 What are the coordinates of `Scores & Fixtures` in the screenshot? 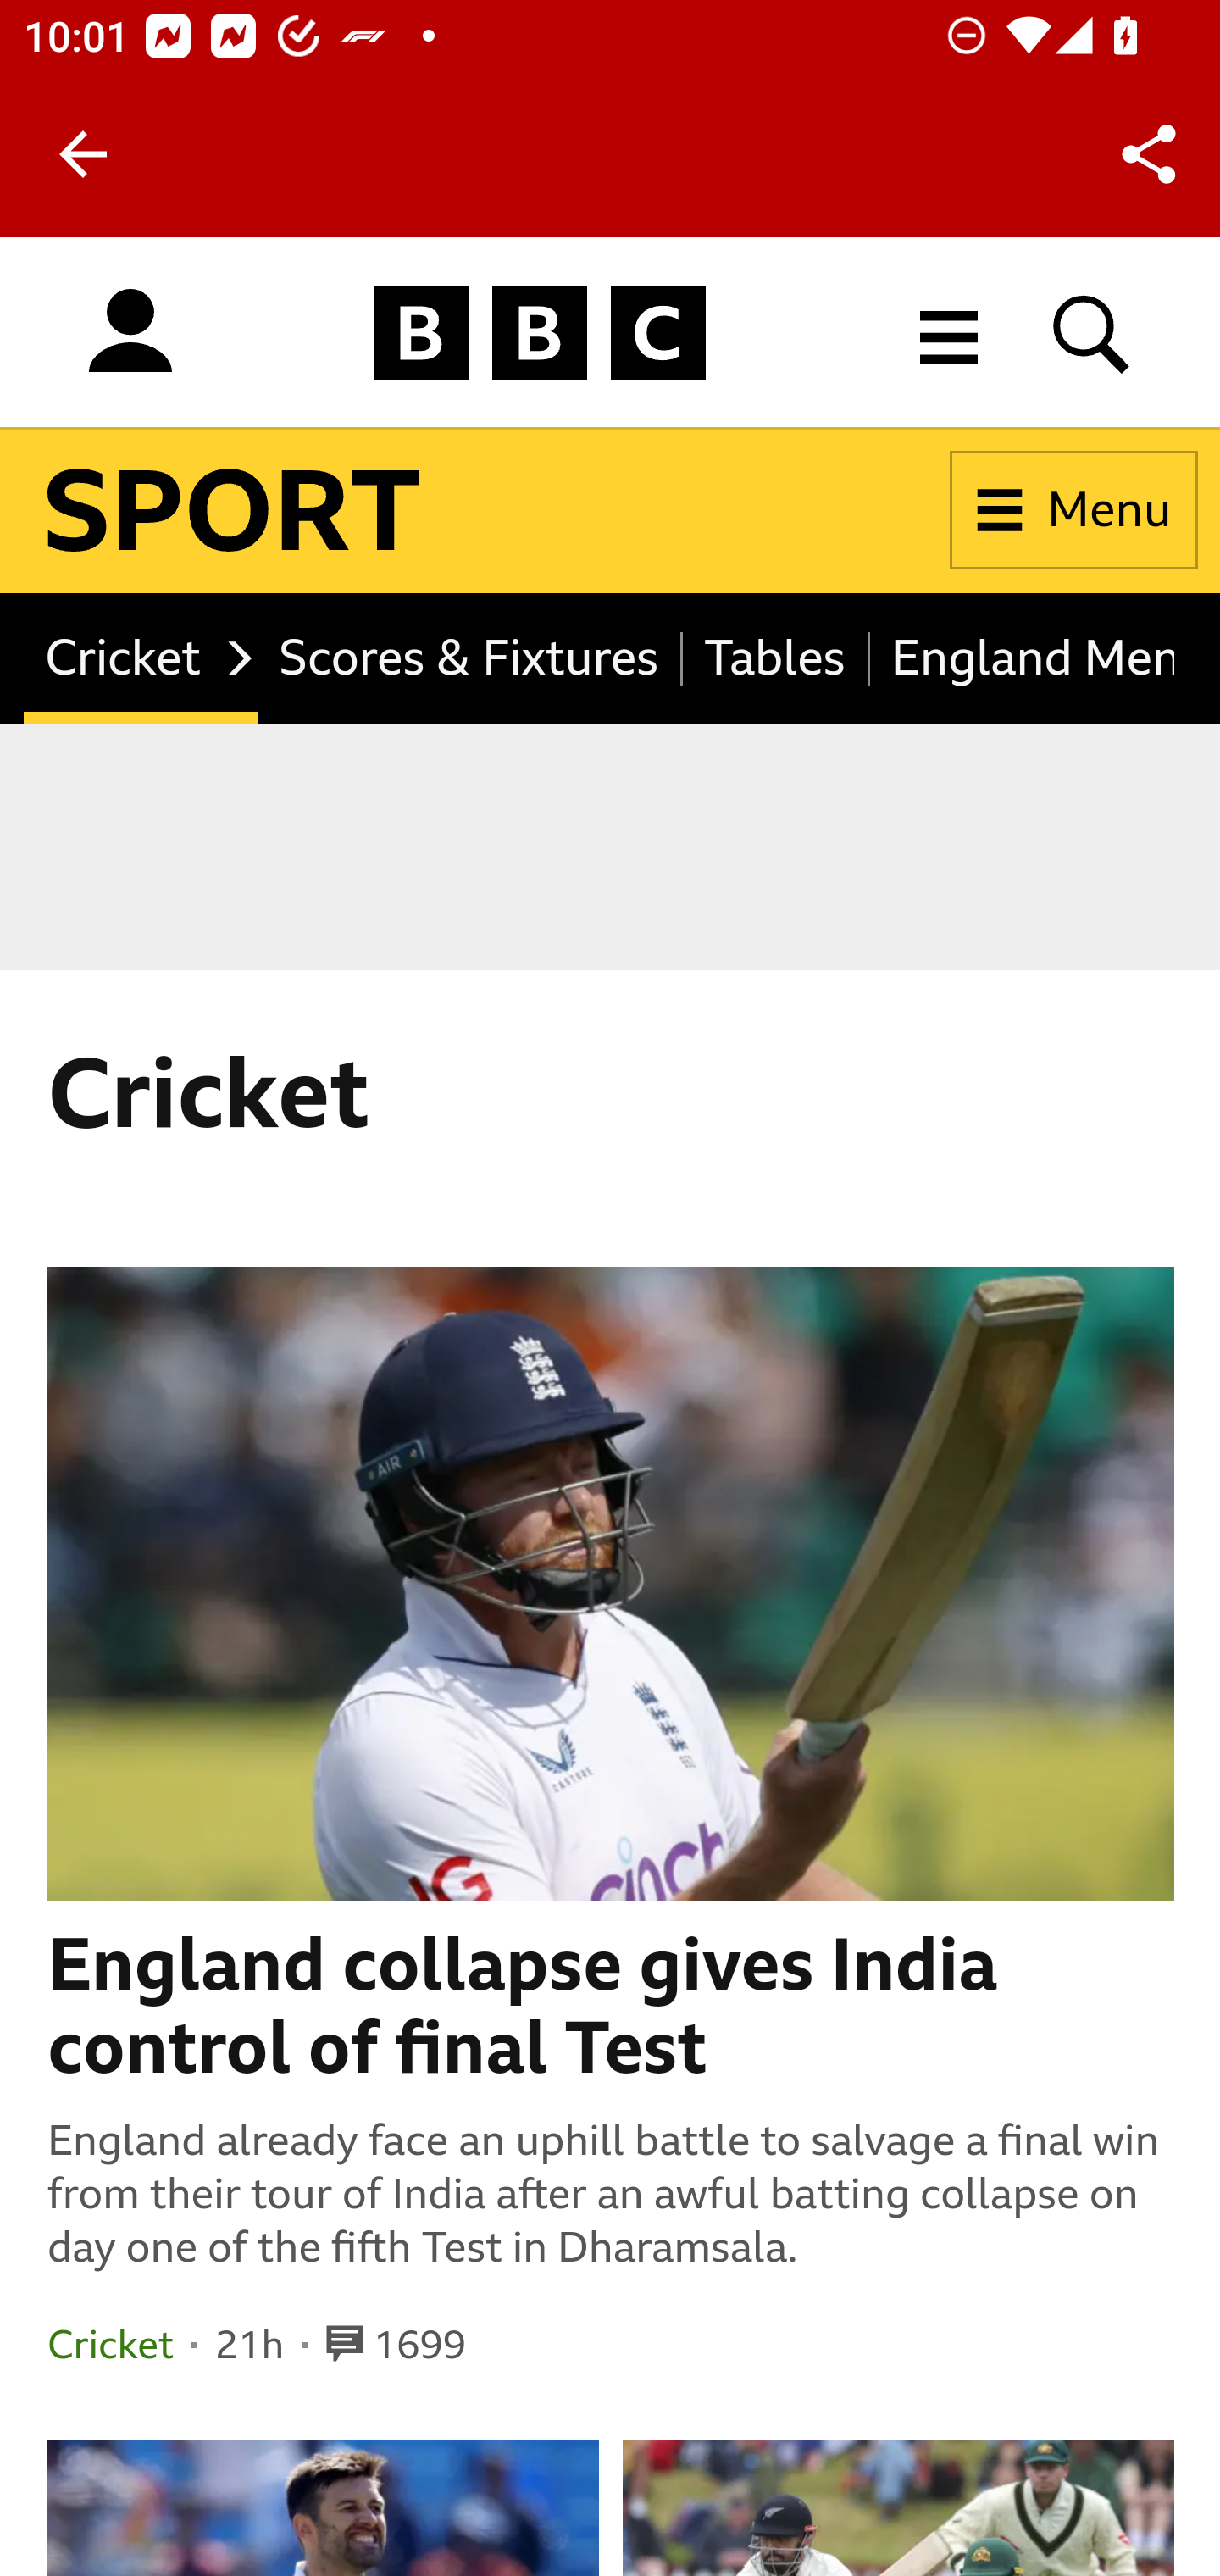 It's located at (469, 658).